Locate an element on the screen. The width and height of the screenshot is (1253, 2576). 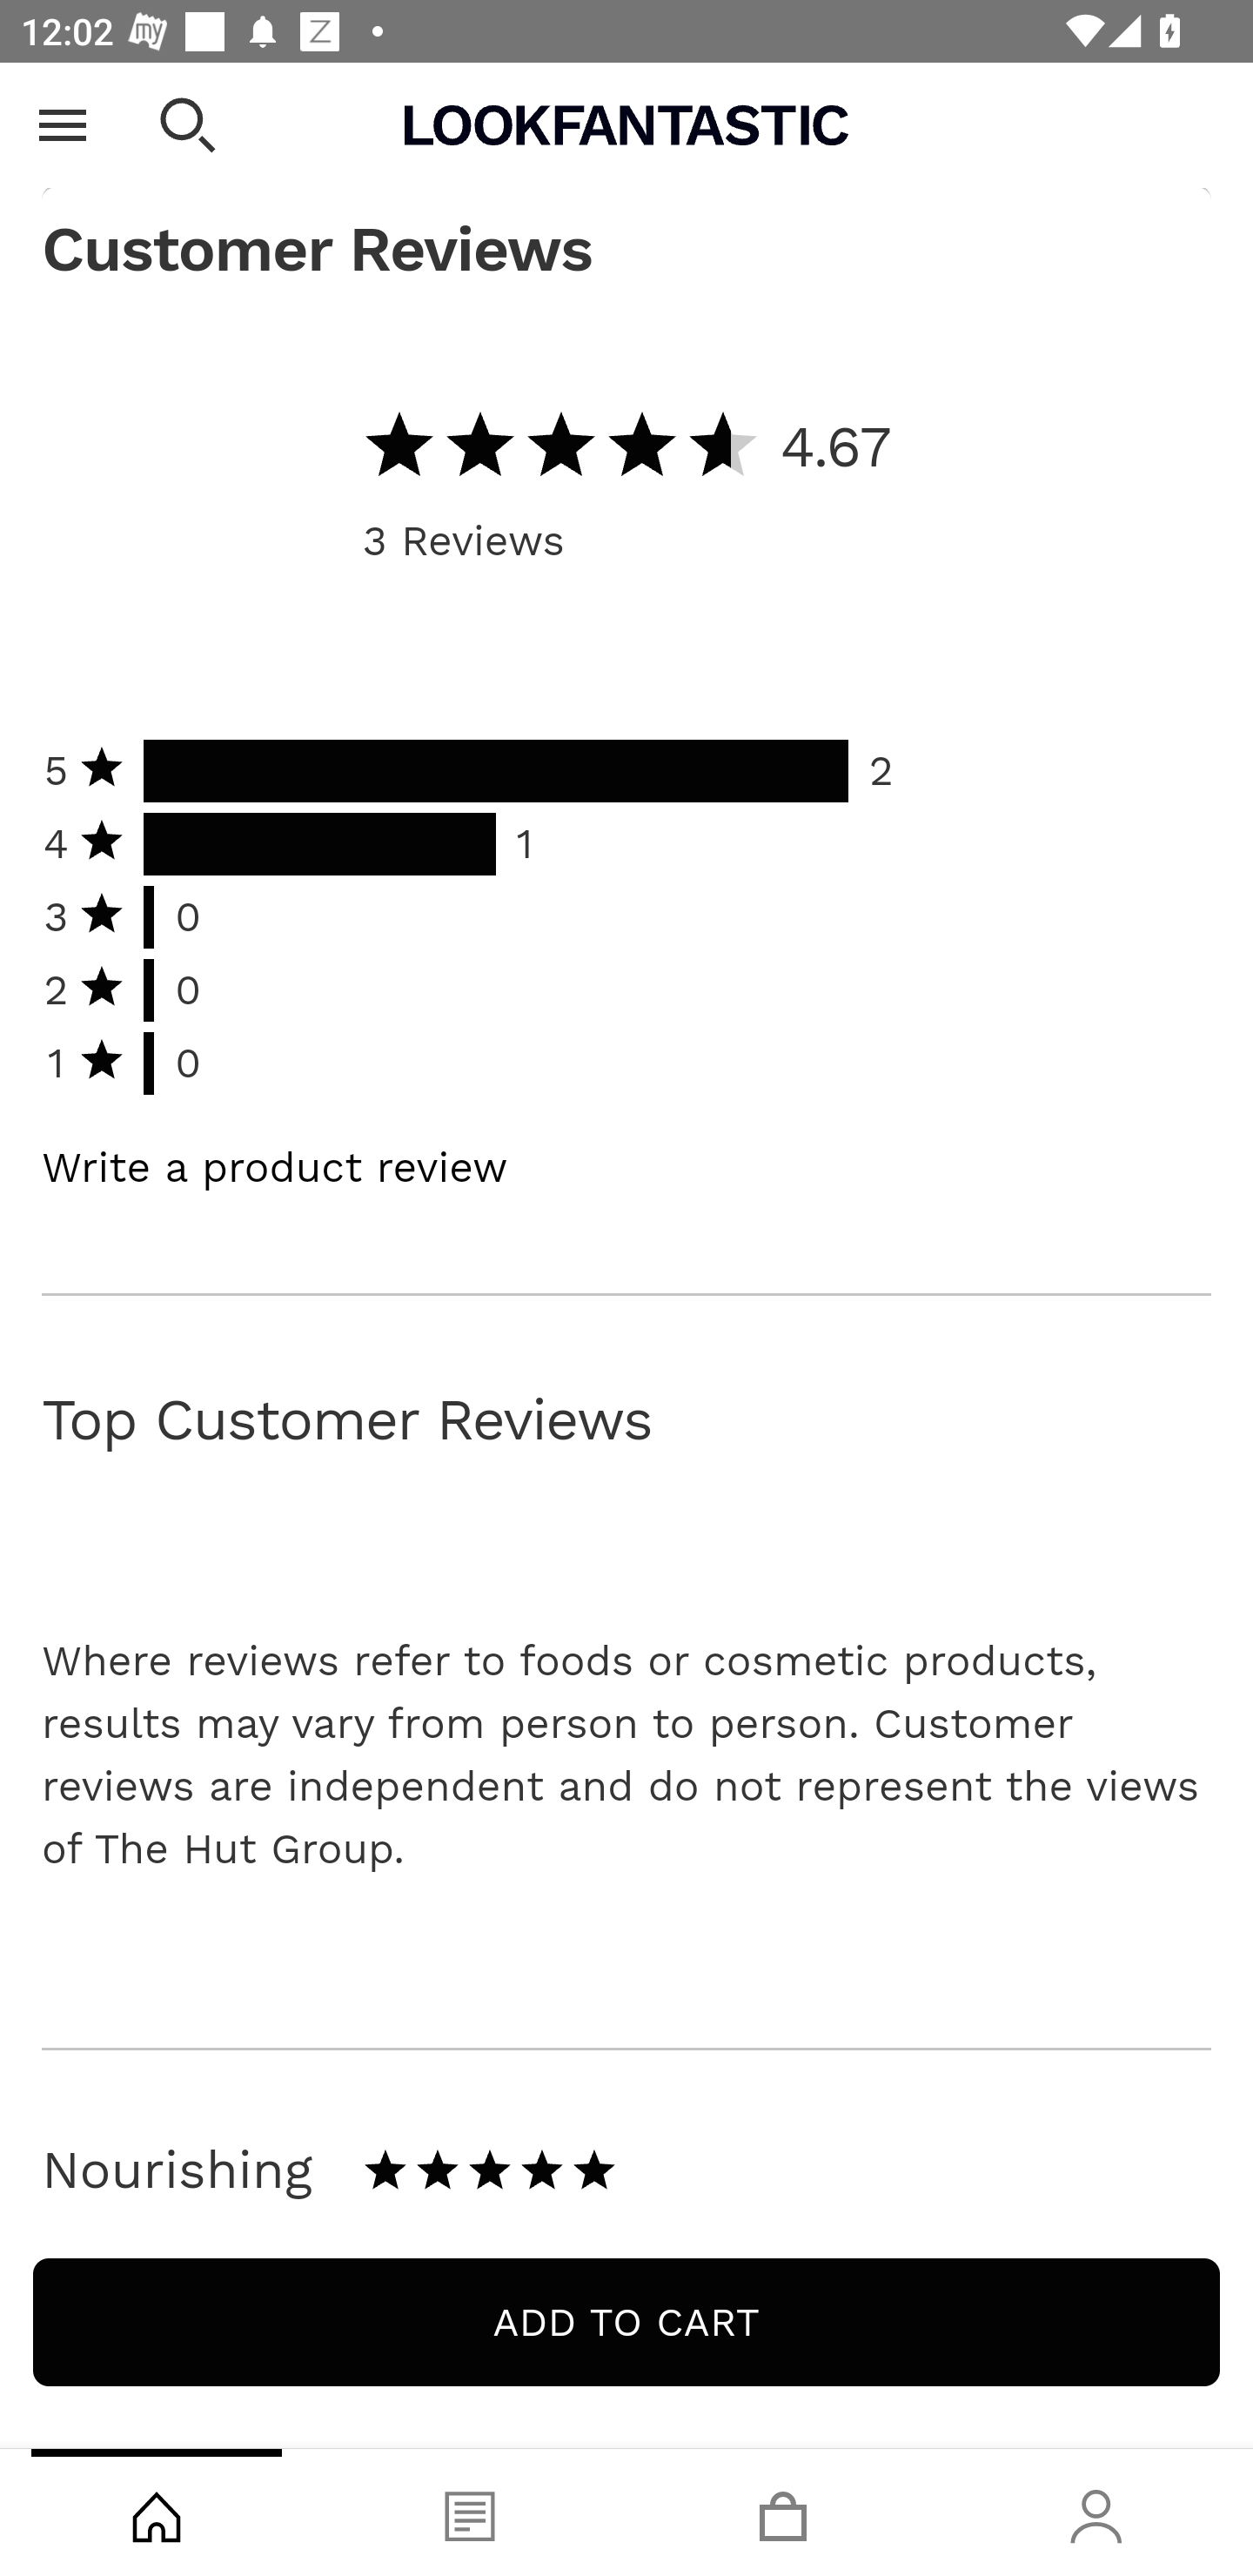
Basket, tab, 3 of 4 is located at coordinates (783, 2512).